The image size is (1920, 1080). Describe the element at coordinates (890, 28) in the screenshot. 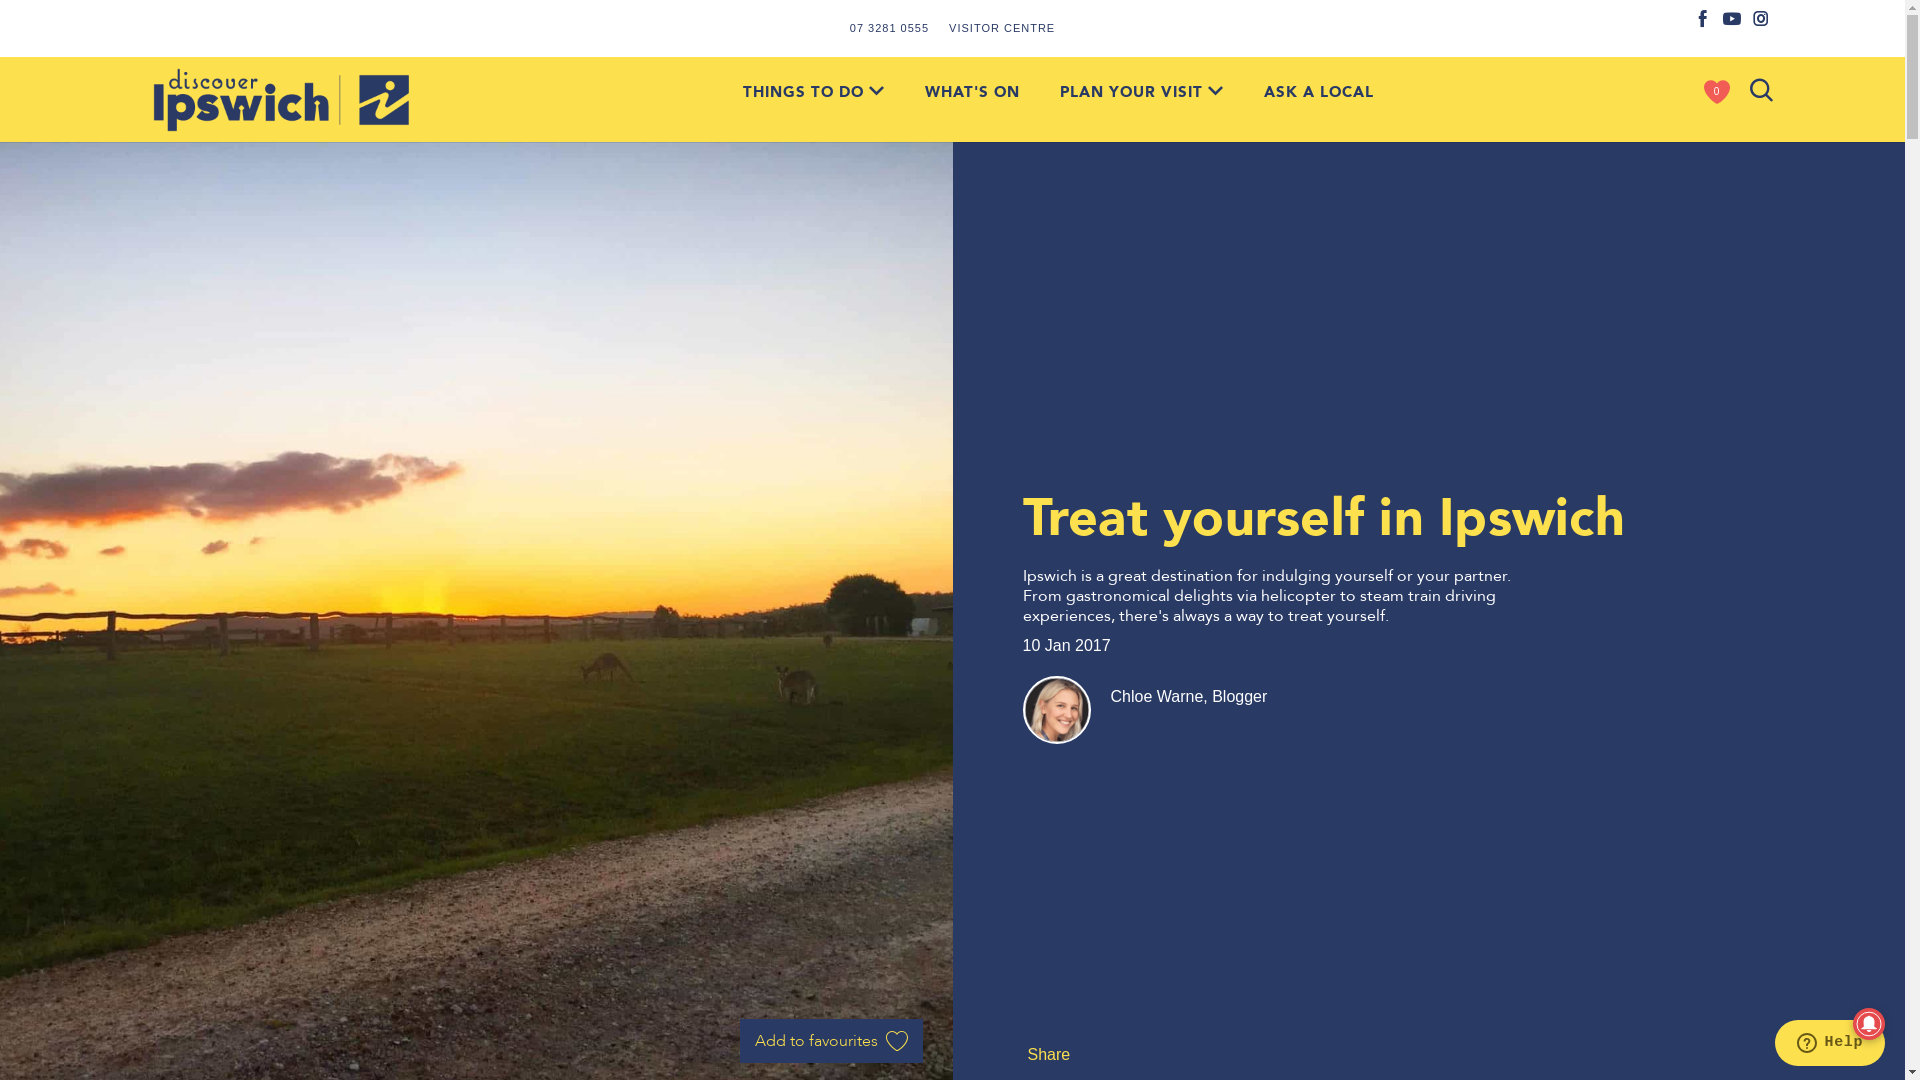

I see `07 3281 0555` at that location.